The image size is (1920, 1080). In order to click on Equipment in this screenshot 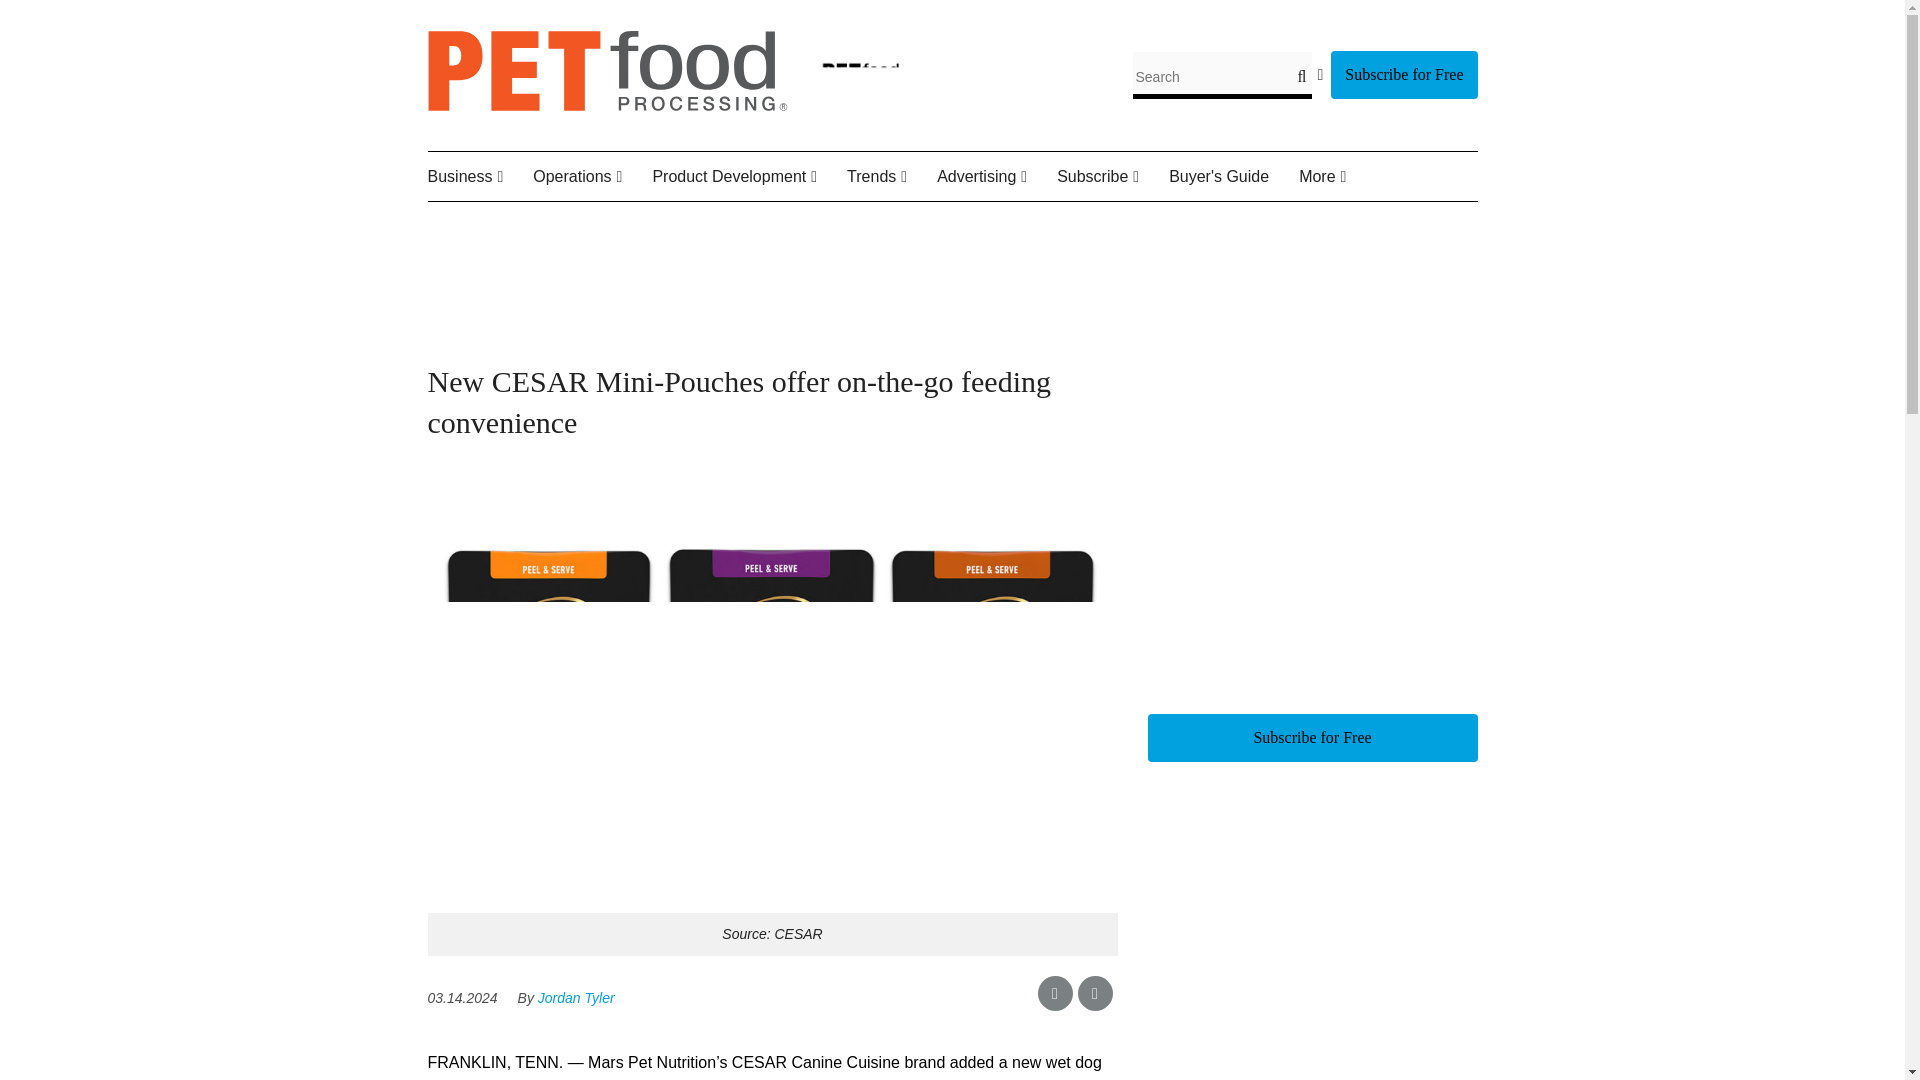, I will do `click(633, 224)`.